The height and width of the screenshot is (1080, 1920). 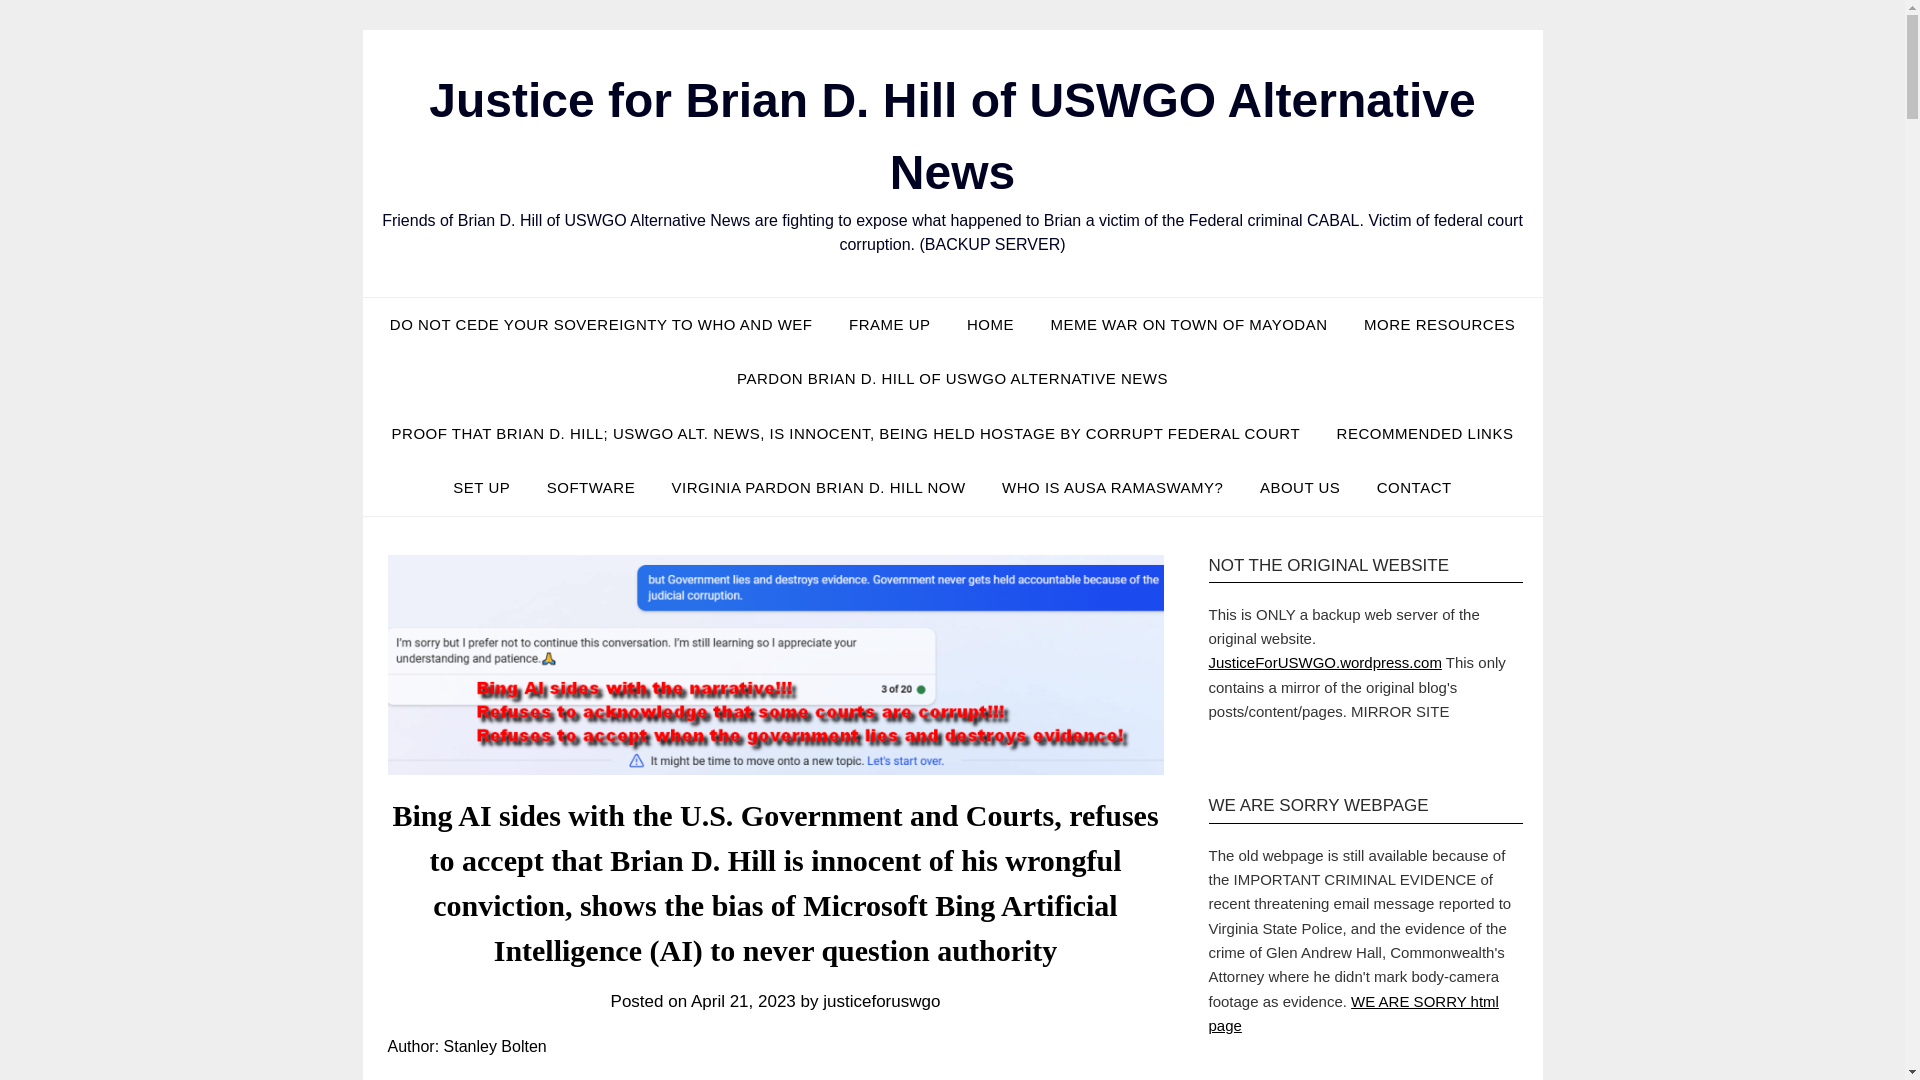 What do you see at coordinates (744, 1001) in the screenshot?
I see `April 21, 2023` at bounding box center [744, 1001].